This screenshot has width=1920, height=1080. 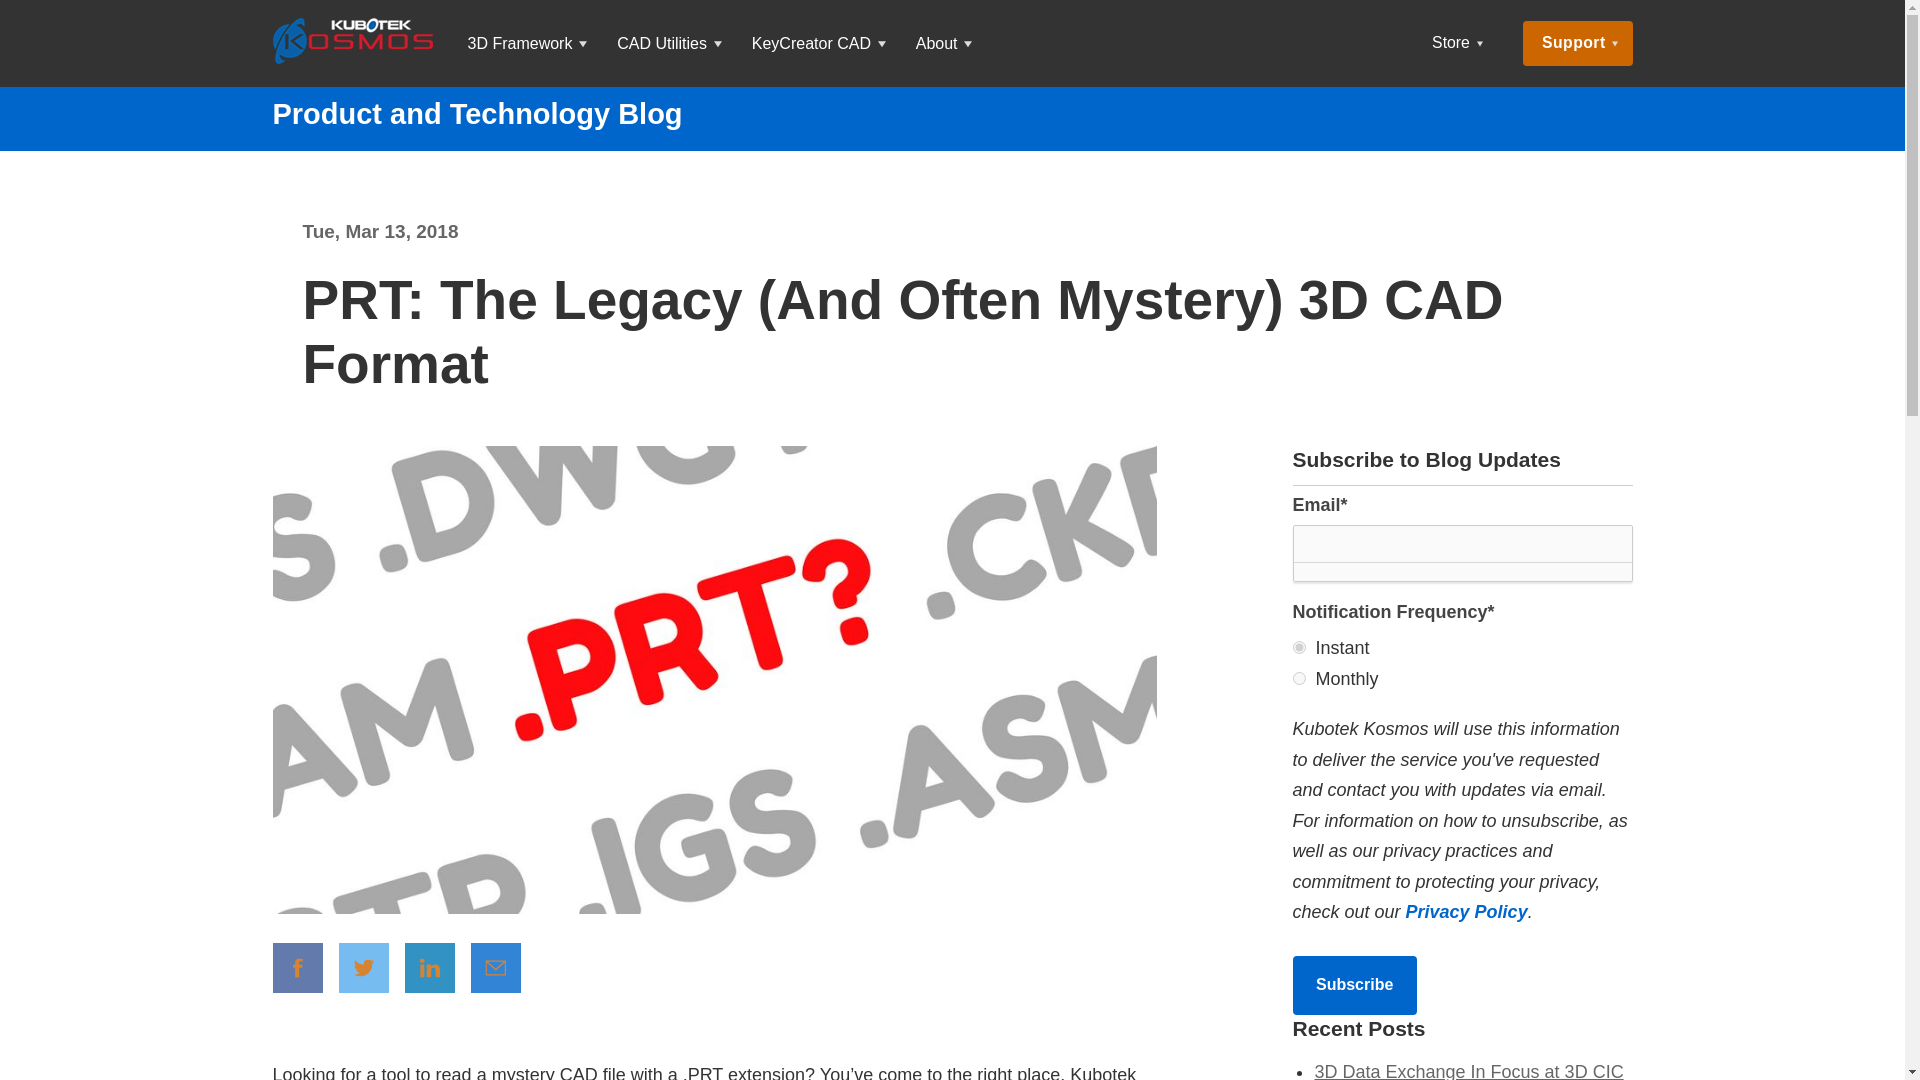 What do you see at coordinates (364, 967) in the screenshot?
I see `Tweet on Twitter` at bounding box center [364, 967].